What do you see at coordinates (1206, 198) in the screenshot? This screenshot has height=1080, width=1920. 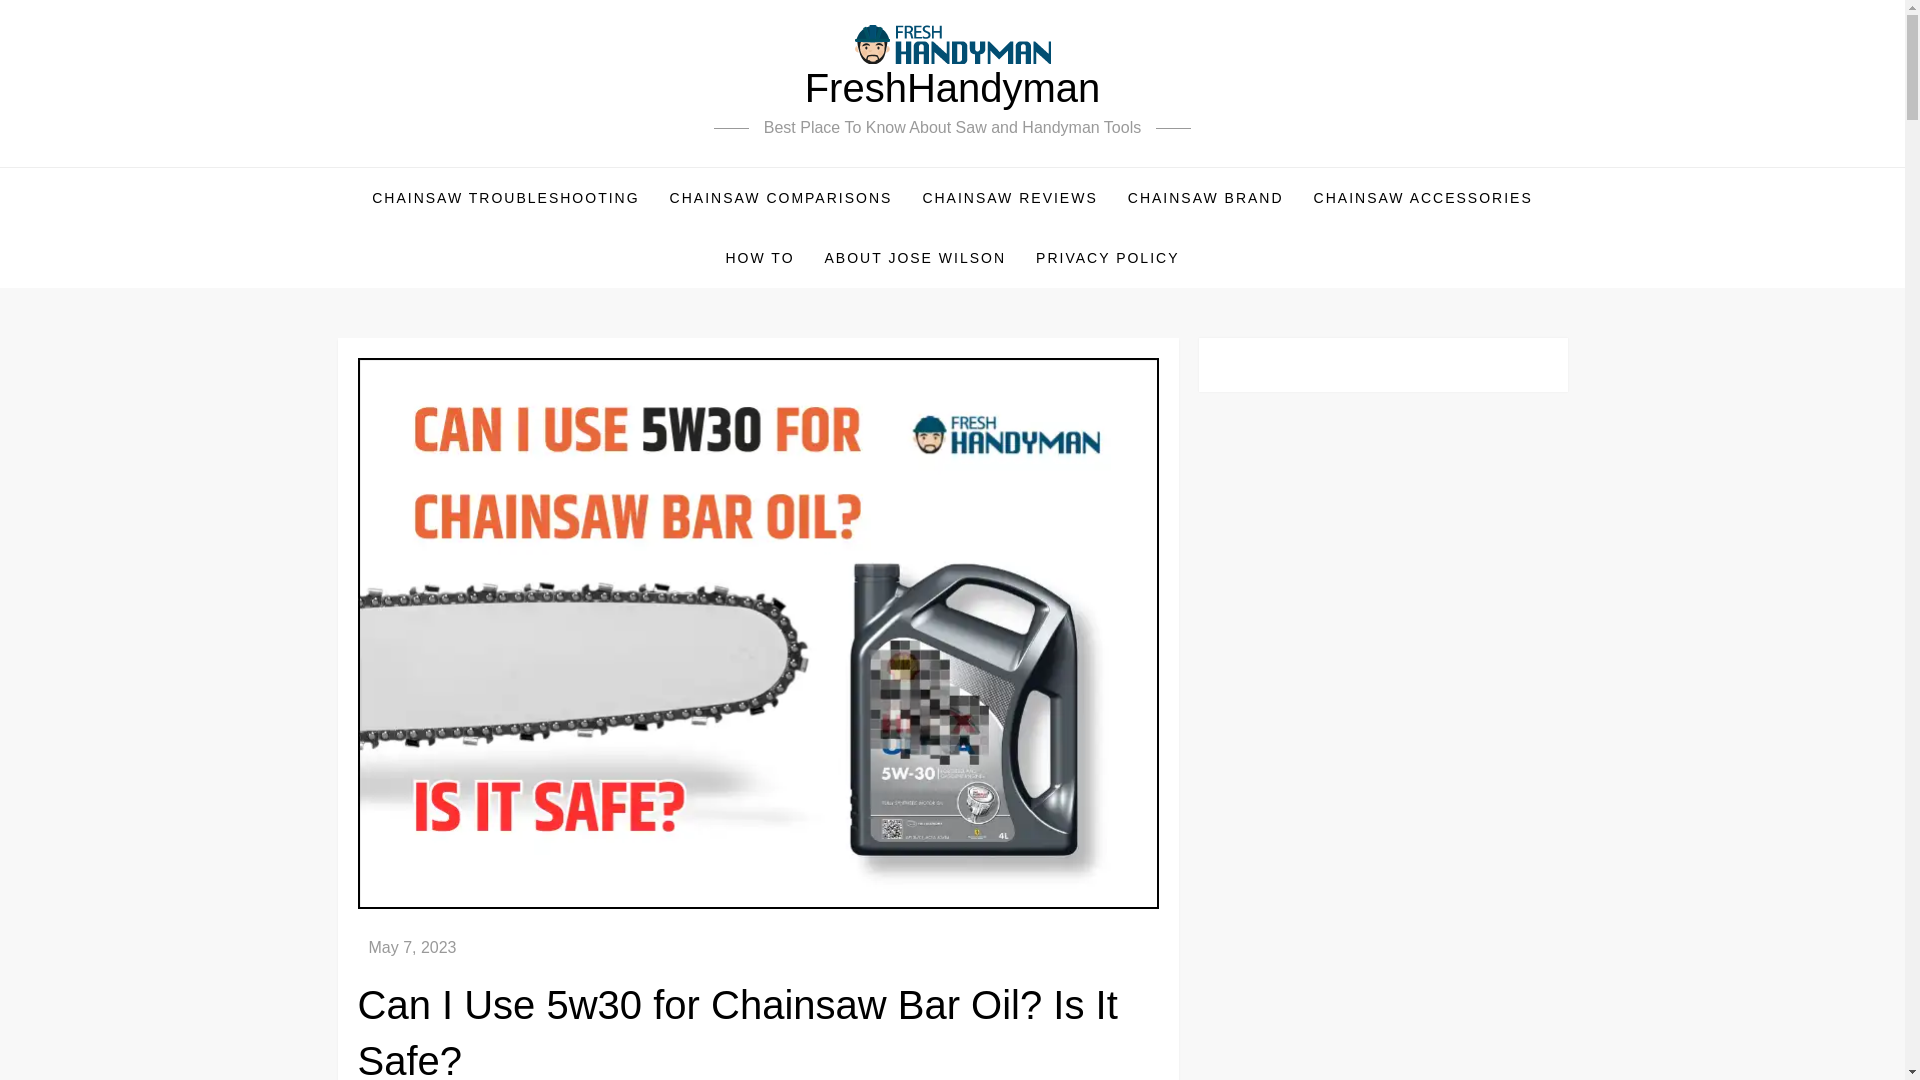 I see `CHAINSAW BRAND` at bounding box center [1206, 198].